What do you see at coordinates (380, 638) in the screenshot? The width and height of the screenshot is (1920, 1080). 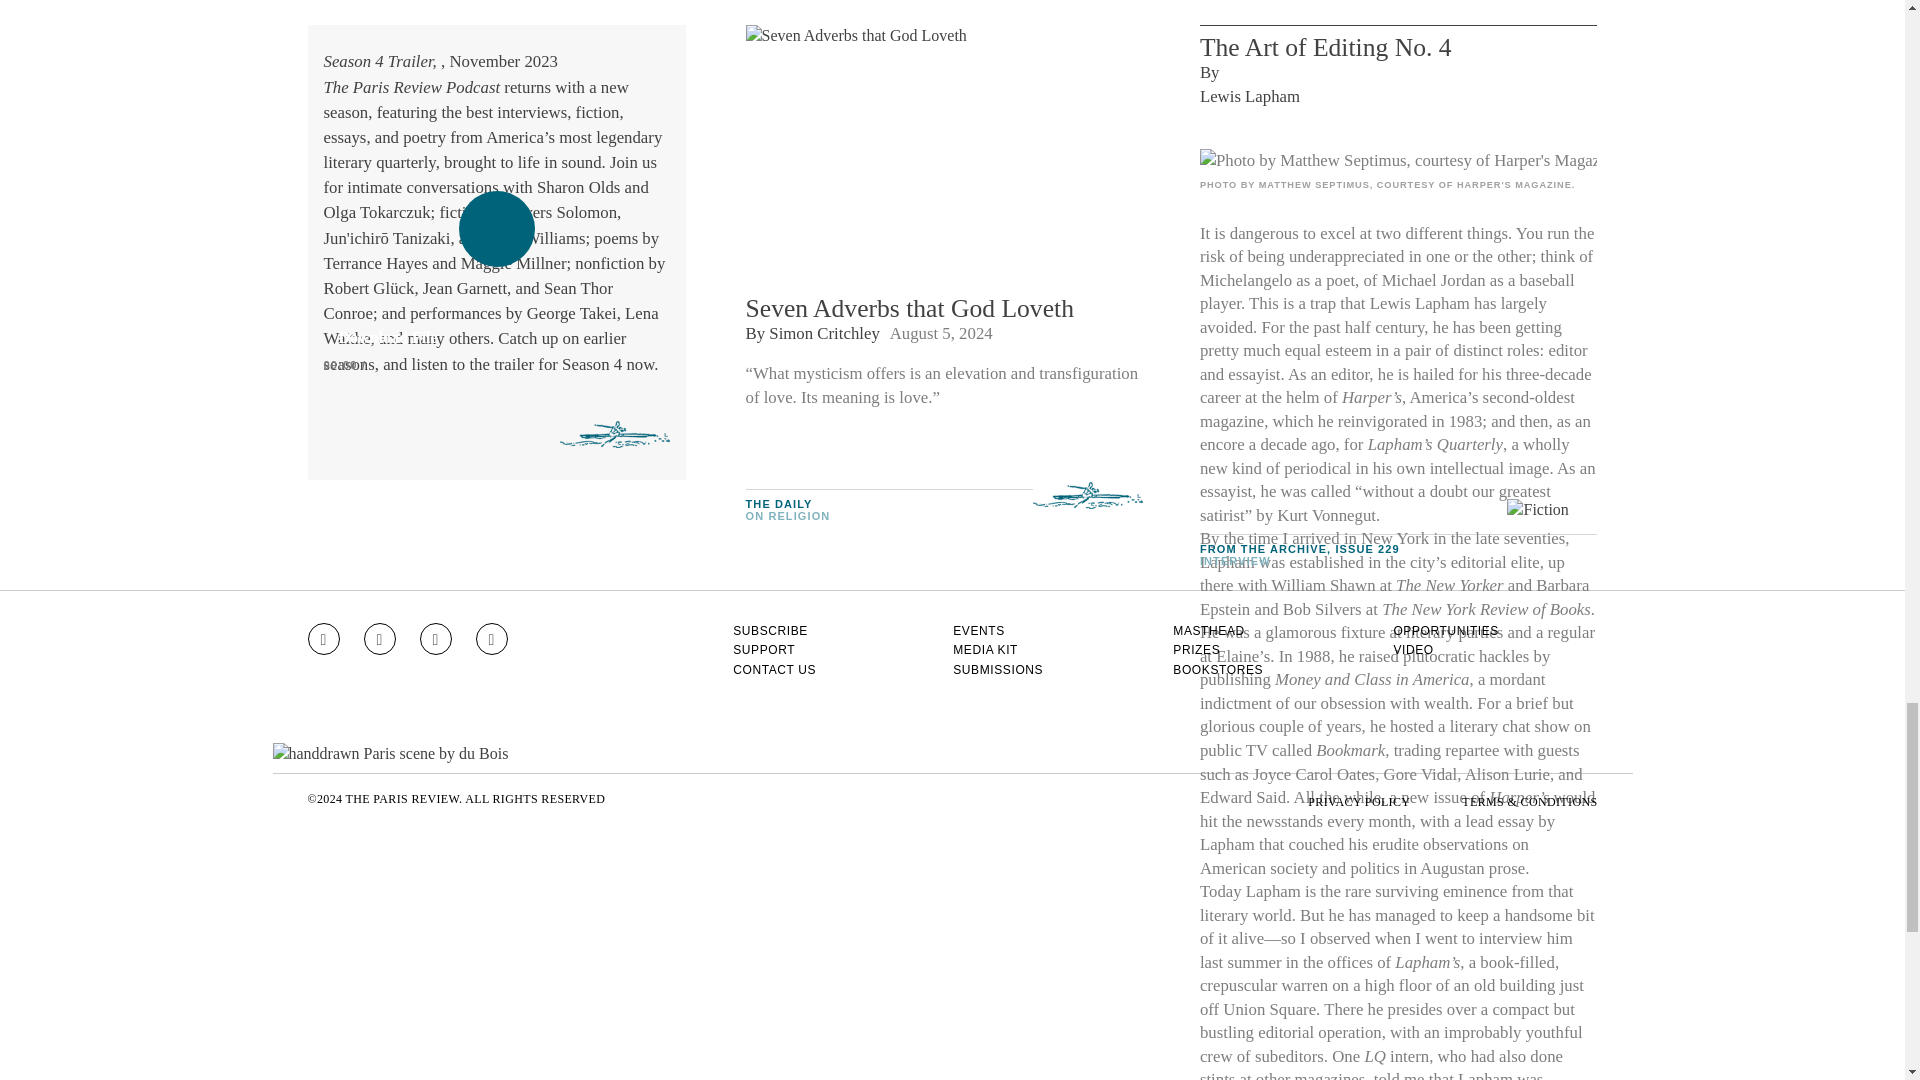 I see `Go to Facebook page` at bounding box center [380, 638].